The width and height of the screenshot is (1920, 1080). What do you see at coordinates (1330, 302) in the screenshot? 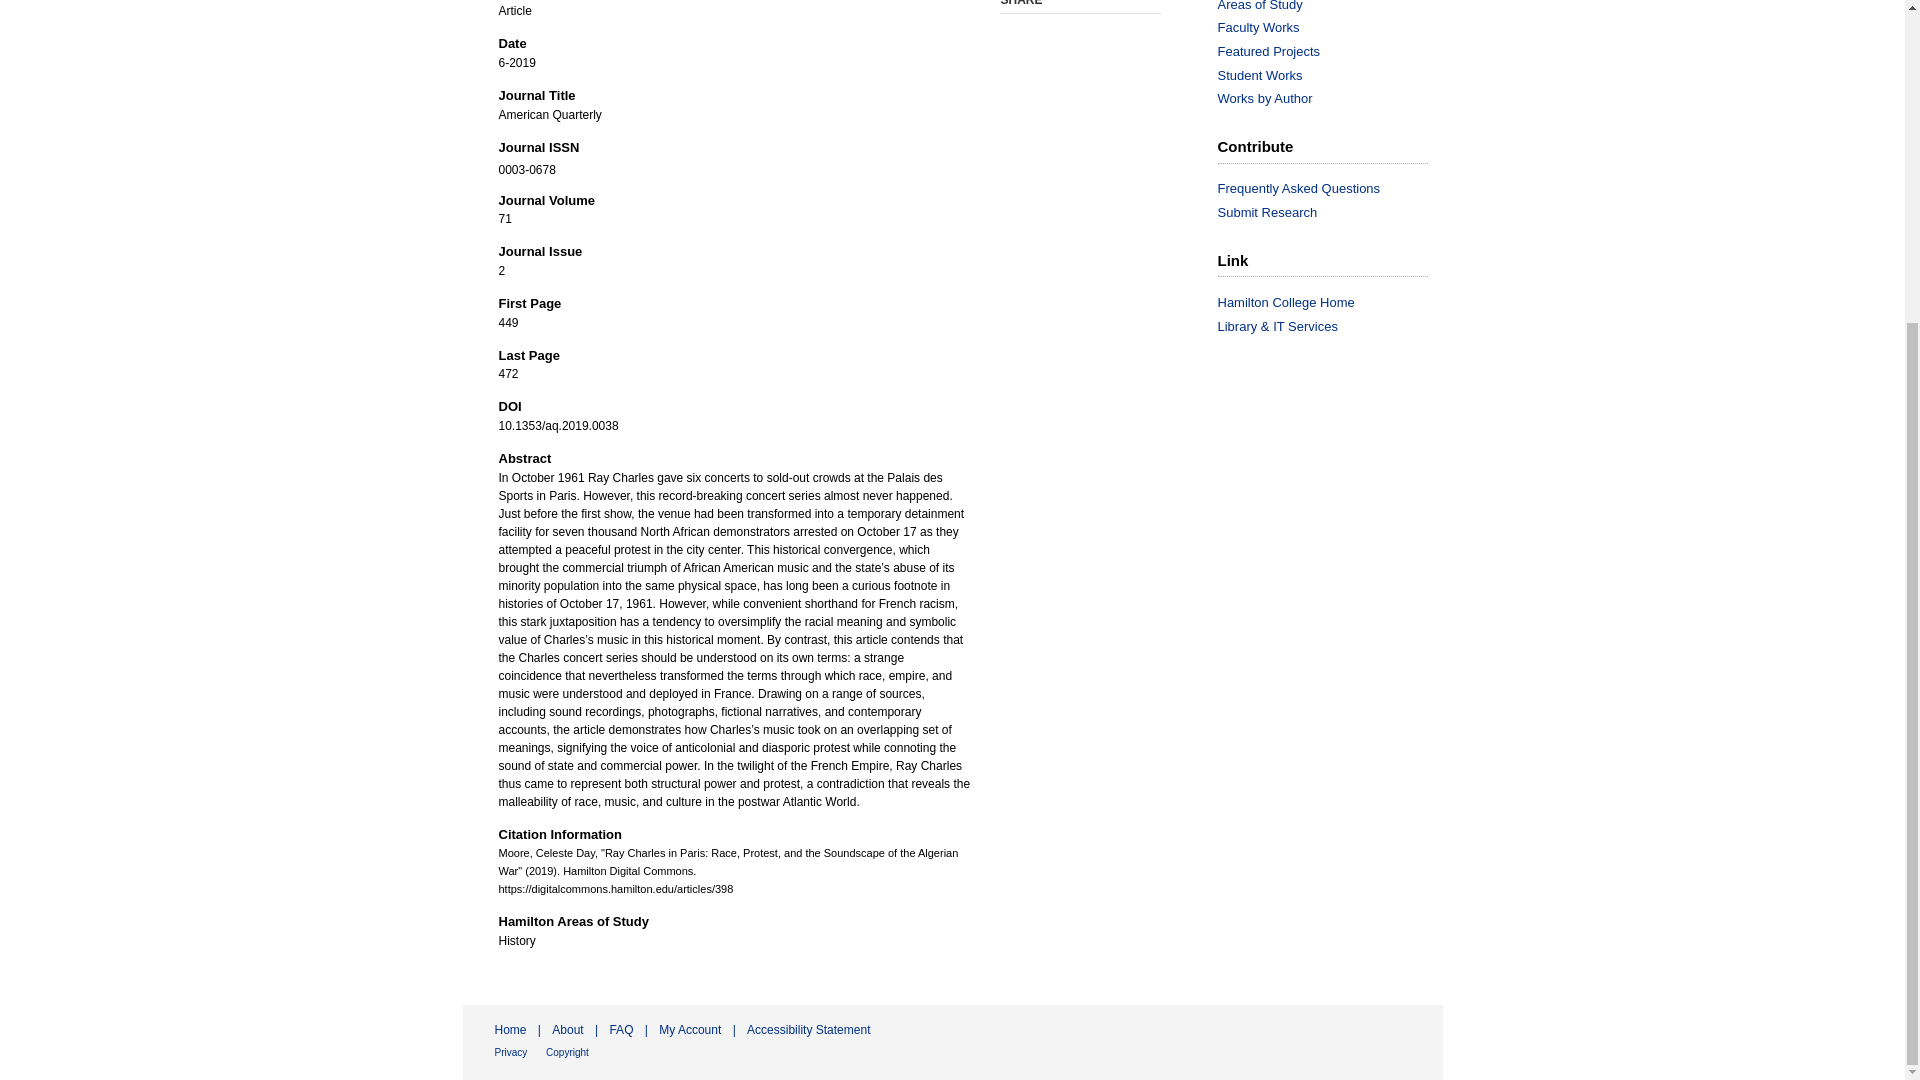
I see `Hamilton College Home` at bounding box center [1330, 302].